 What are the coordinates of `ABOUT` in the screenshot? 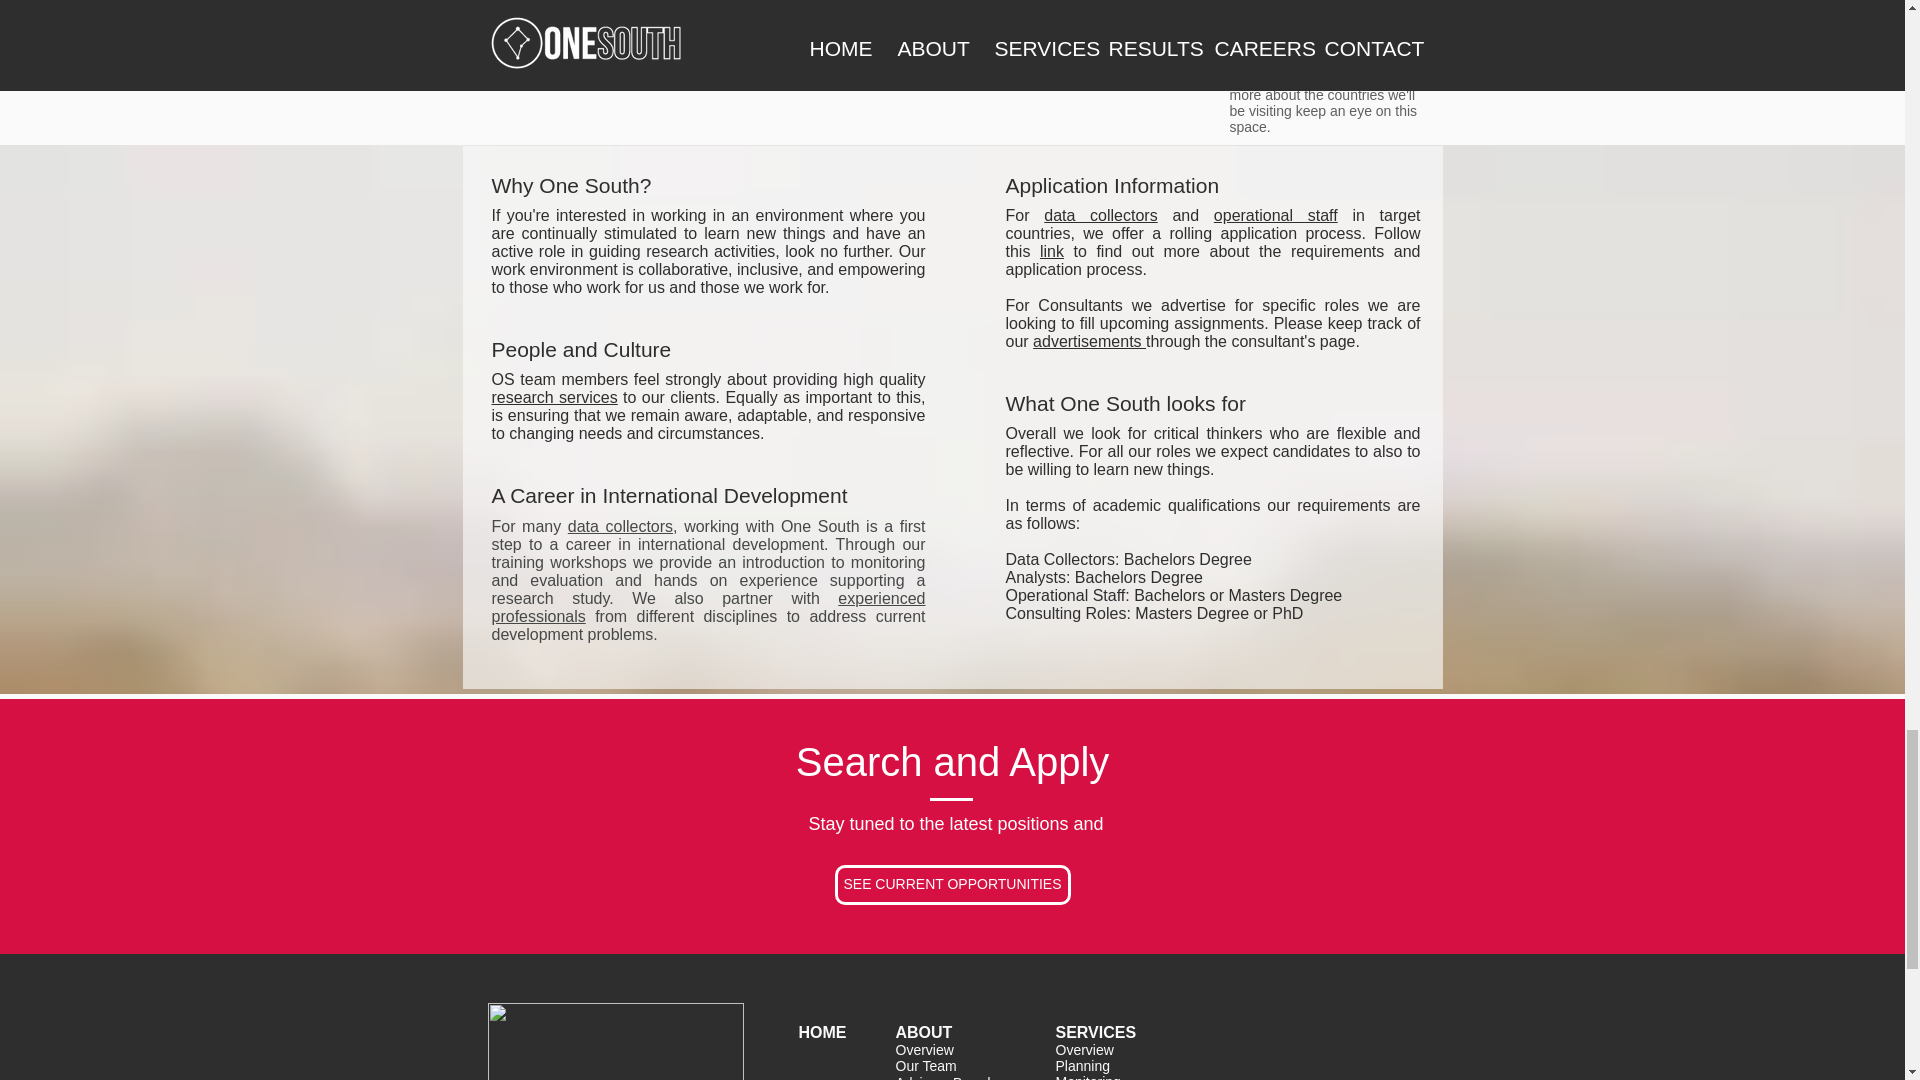 It's located at (924, 1032).